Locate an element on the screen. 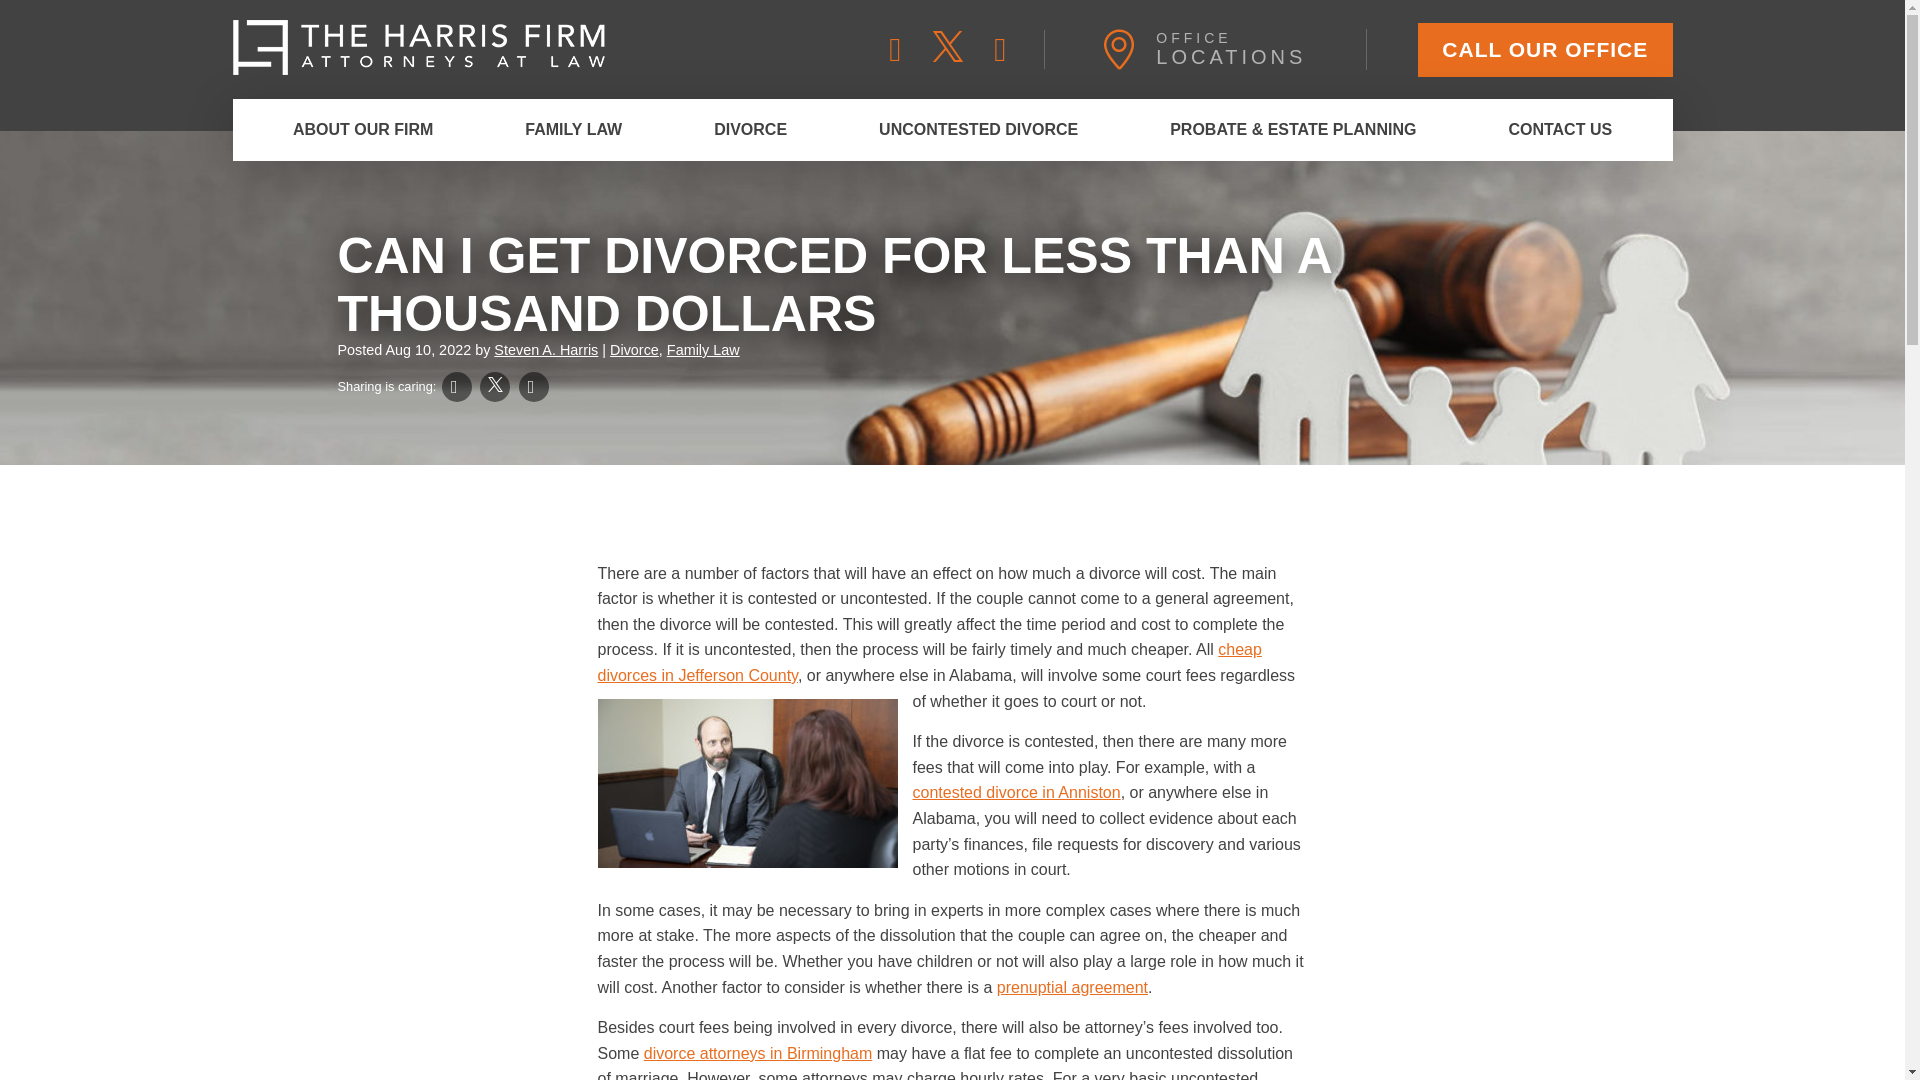  Family Law is located at coordinates (750, 130).